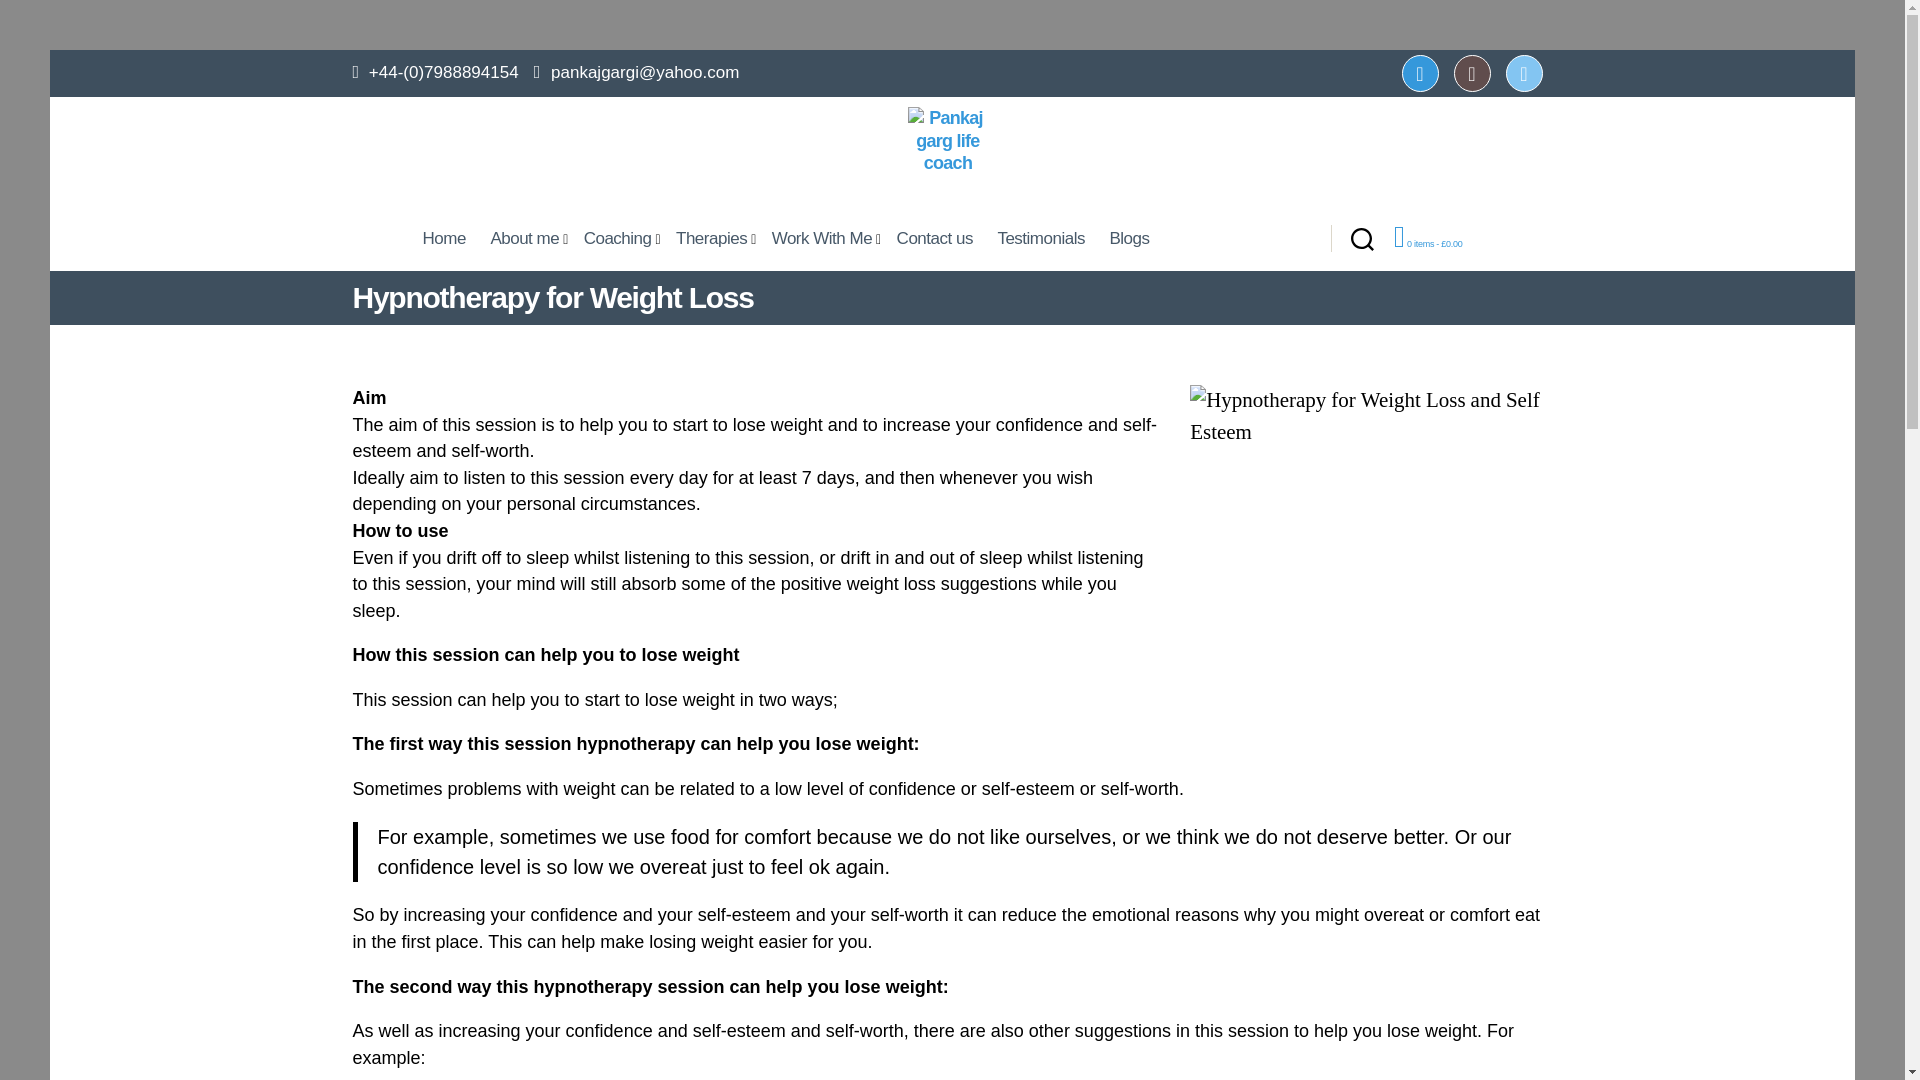 The image size is (1920, 1080). I want to click on Home, so click(443, 238).